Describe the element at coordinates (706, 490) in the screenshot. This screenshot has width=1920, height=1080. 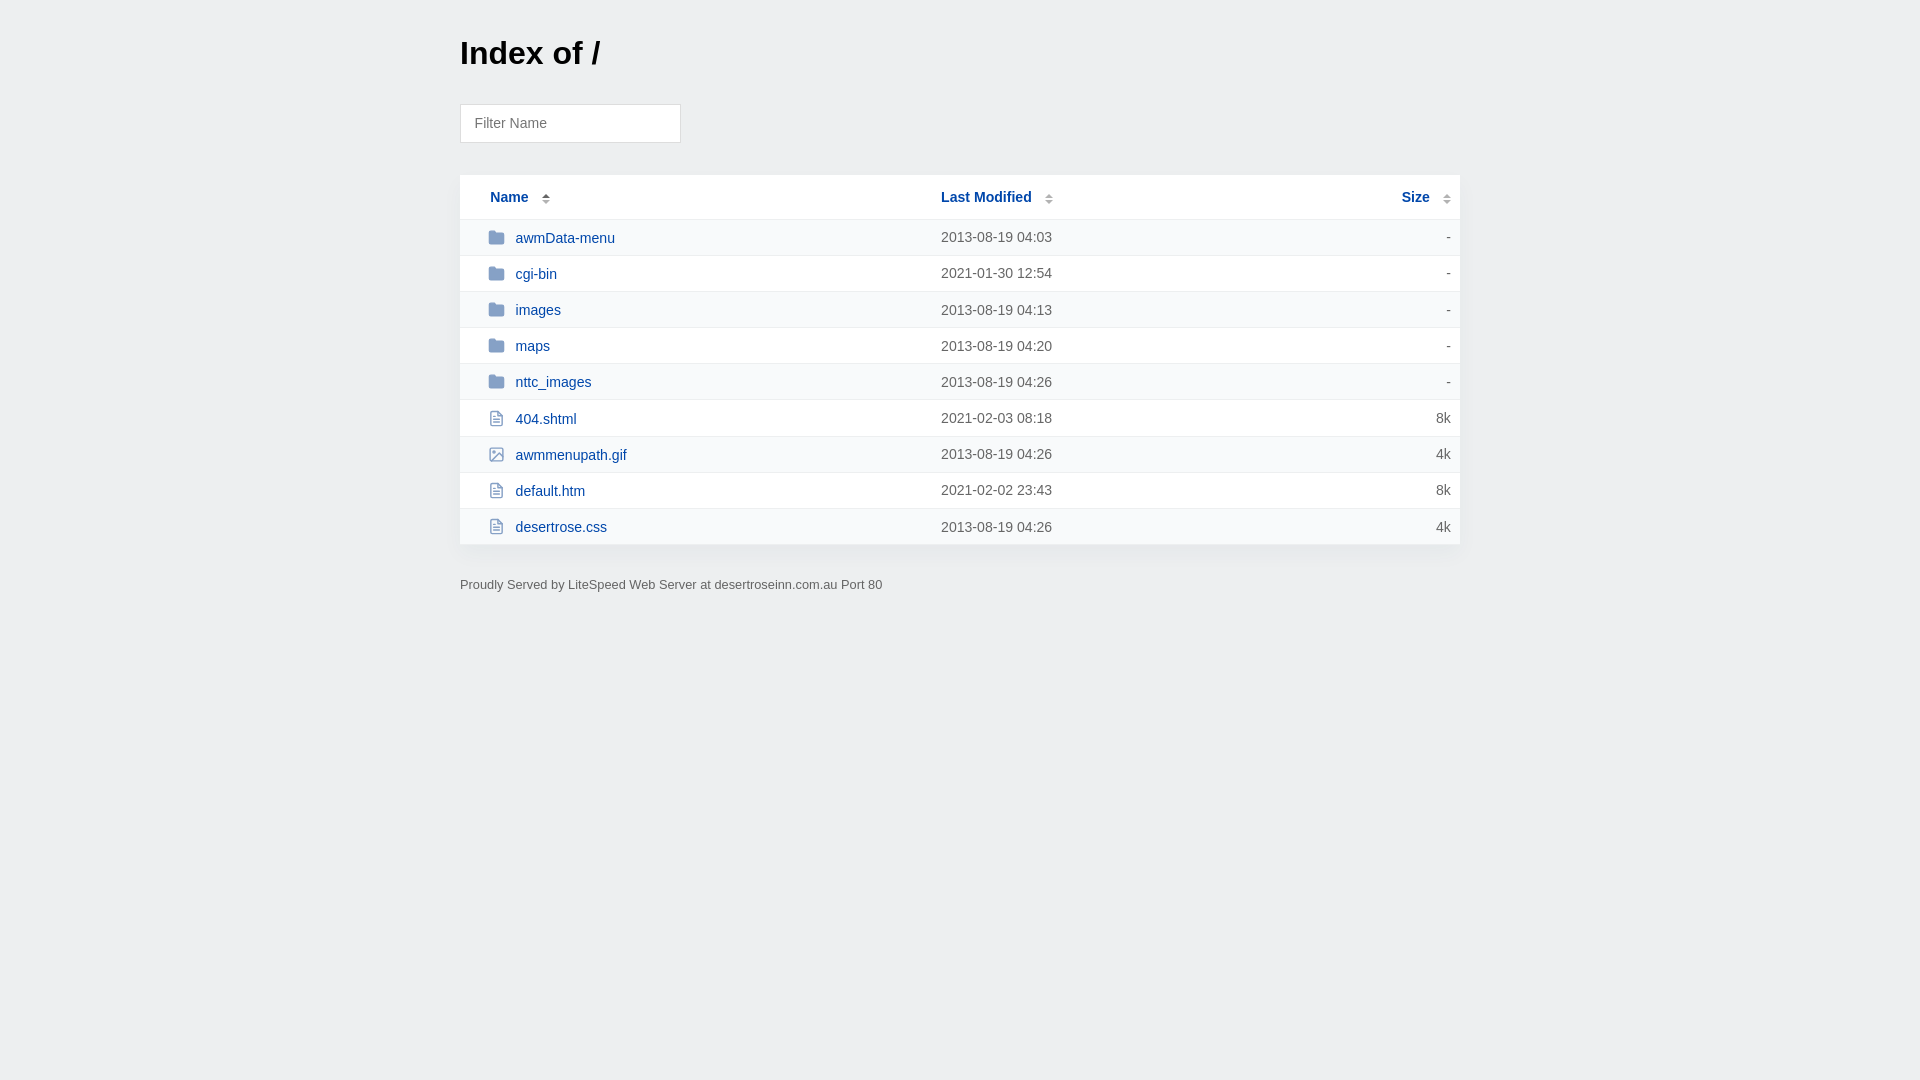
I see `default.htm` at that location.